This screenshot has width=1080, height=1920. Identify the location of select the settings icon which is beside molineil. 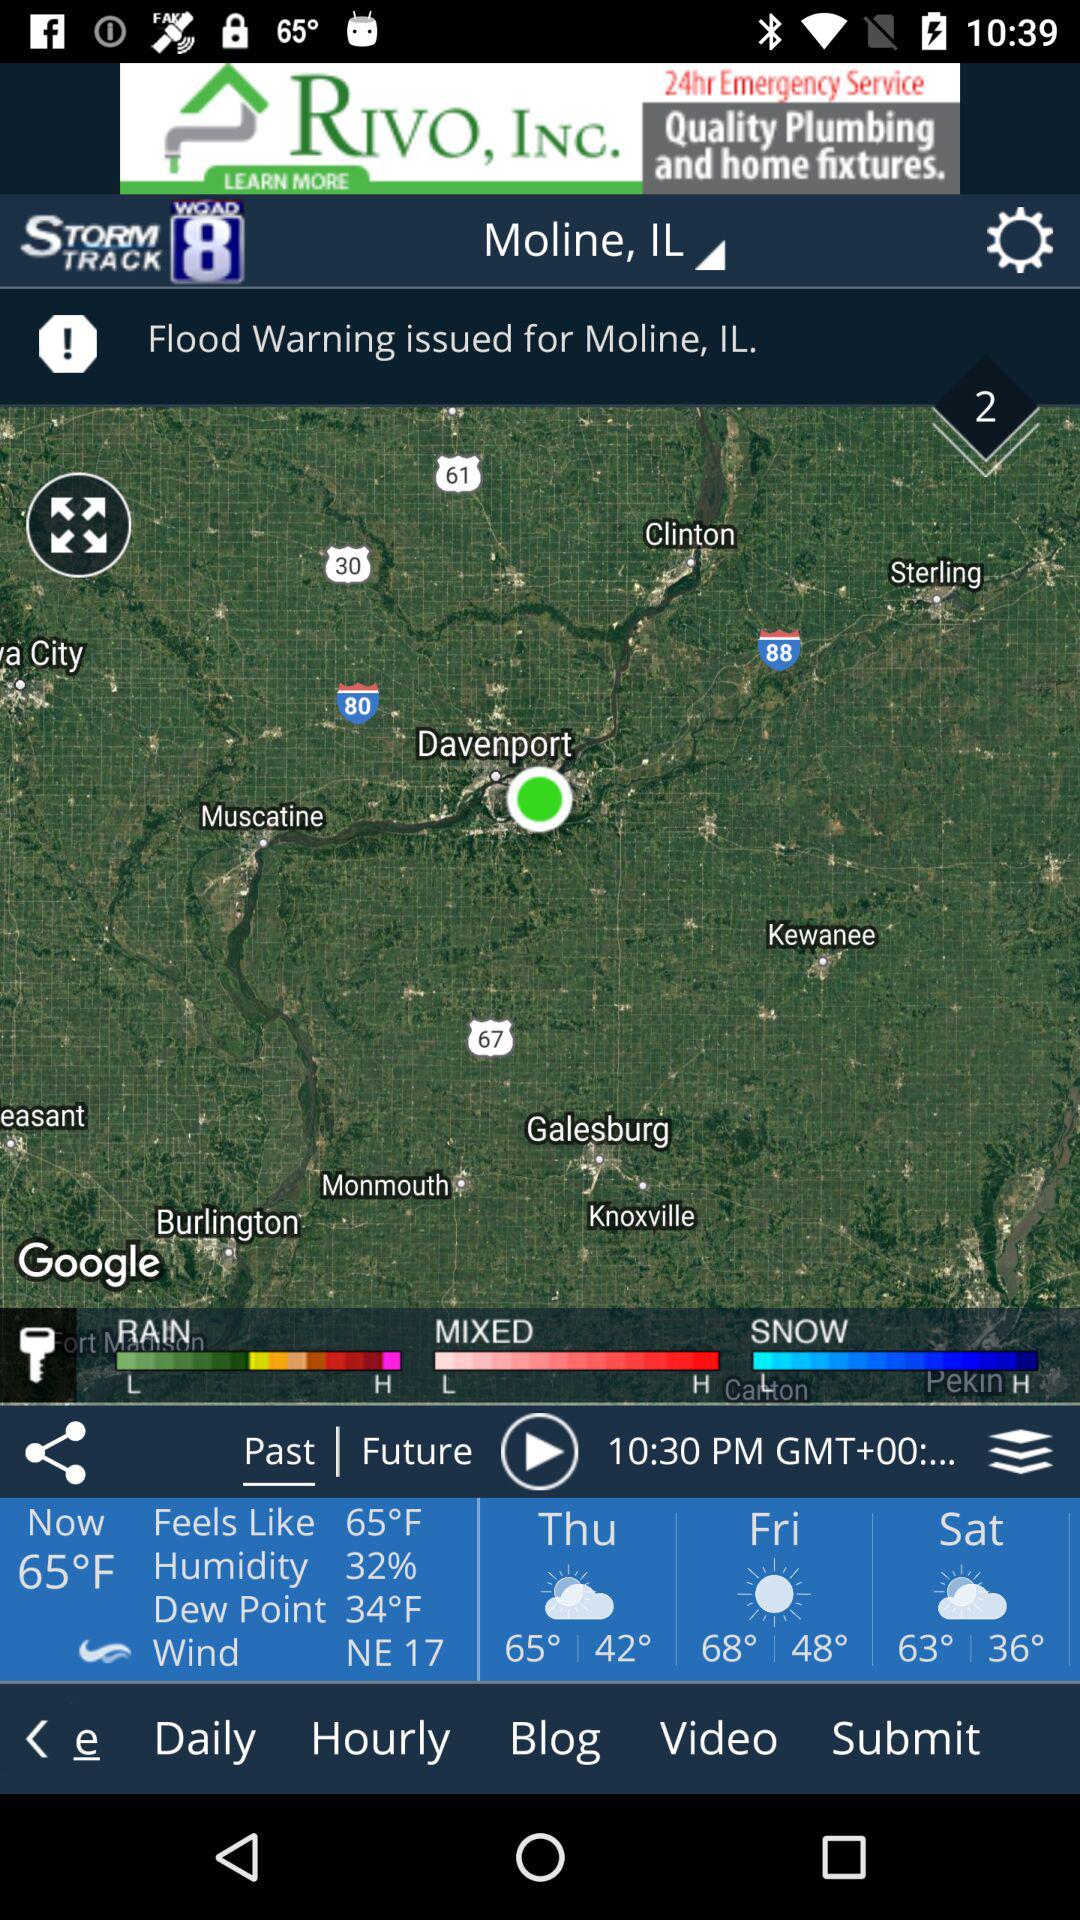
(1027, 240).